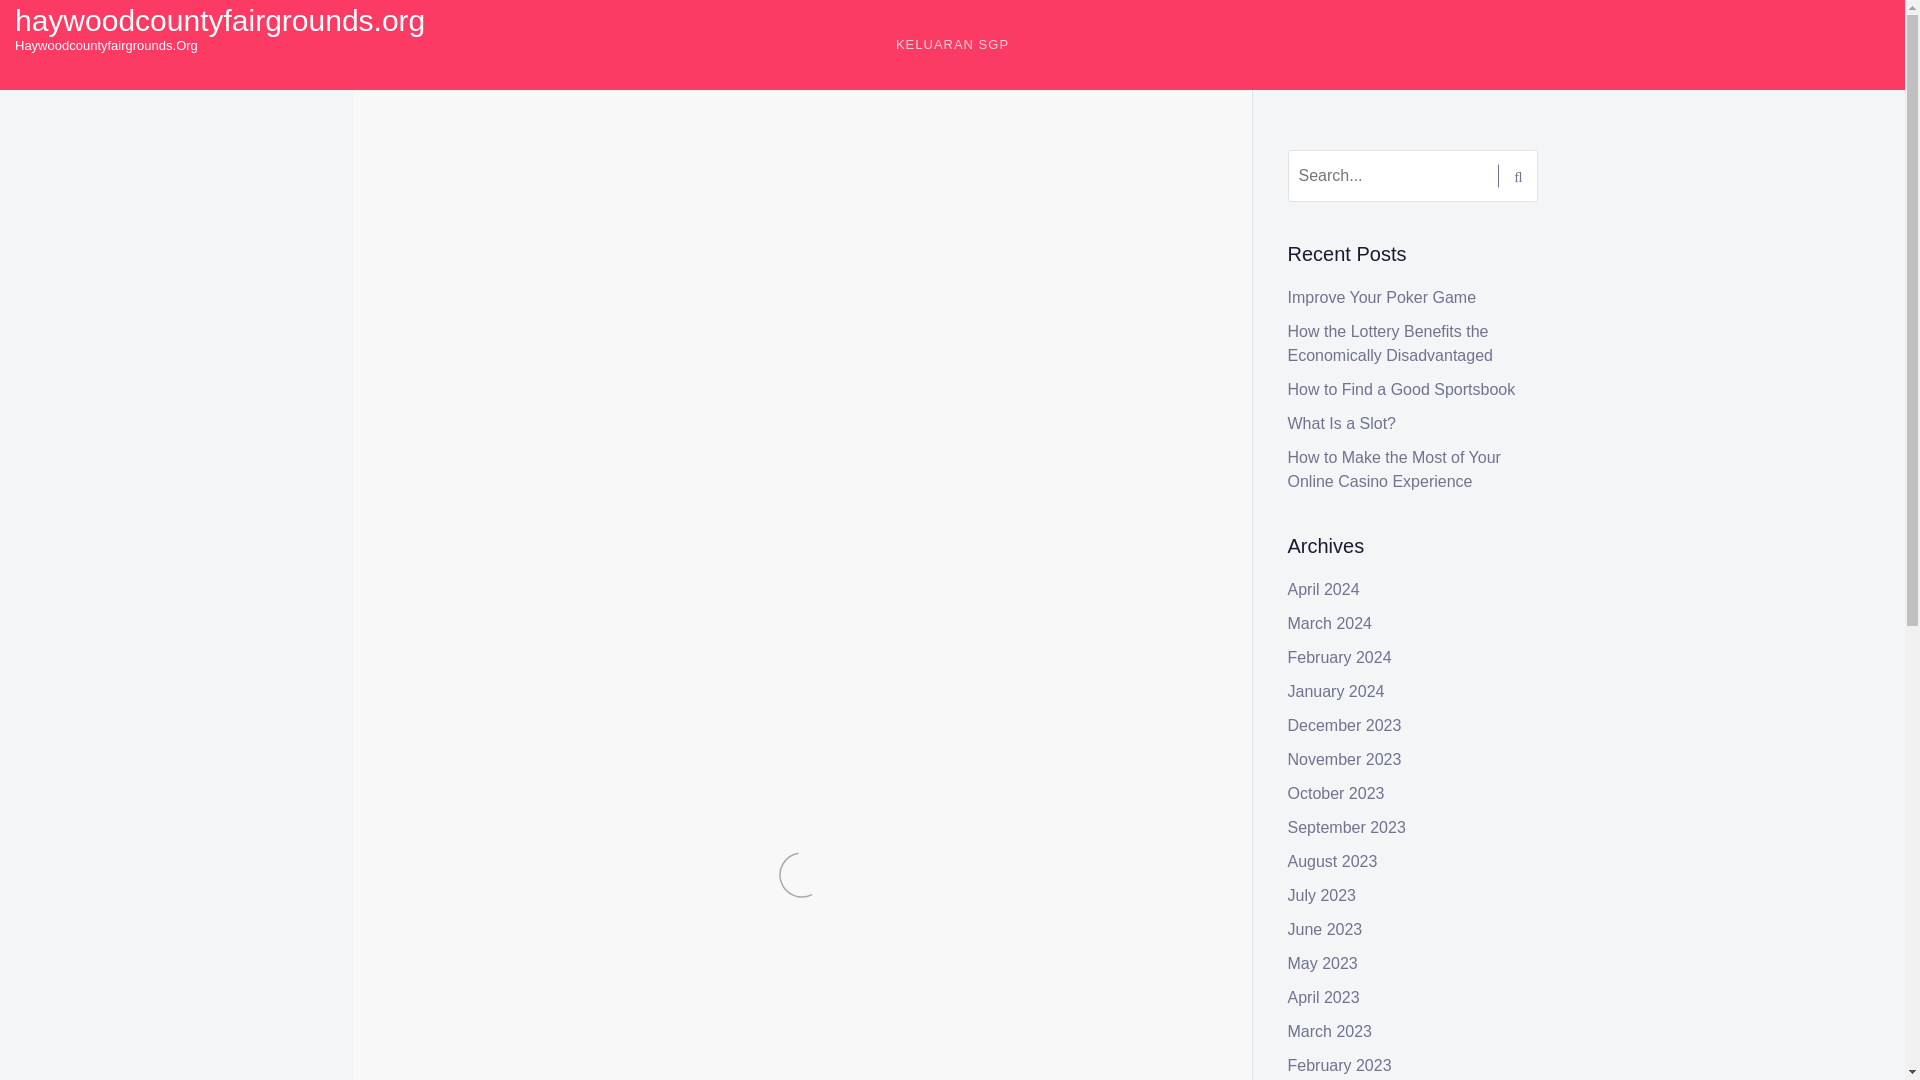 Image resolution: width=1920 pixels, height=1080 pixels. What do you see at coordinates (1346, 826) in the screenshot?
I see `September 2023` at bounding box center [1346, 826].